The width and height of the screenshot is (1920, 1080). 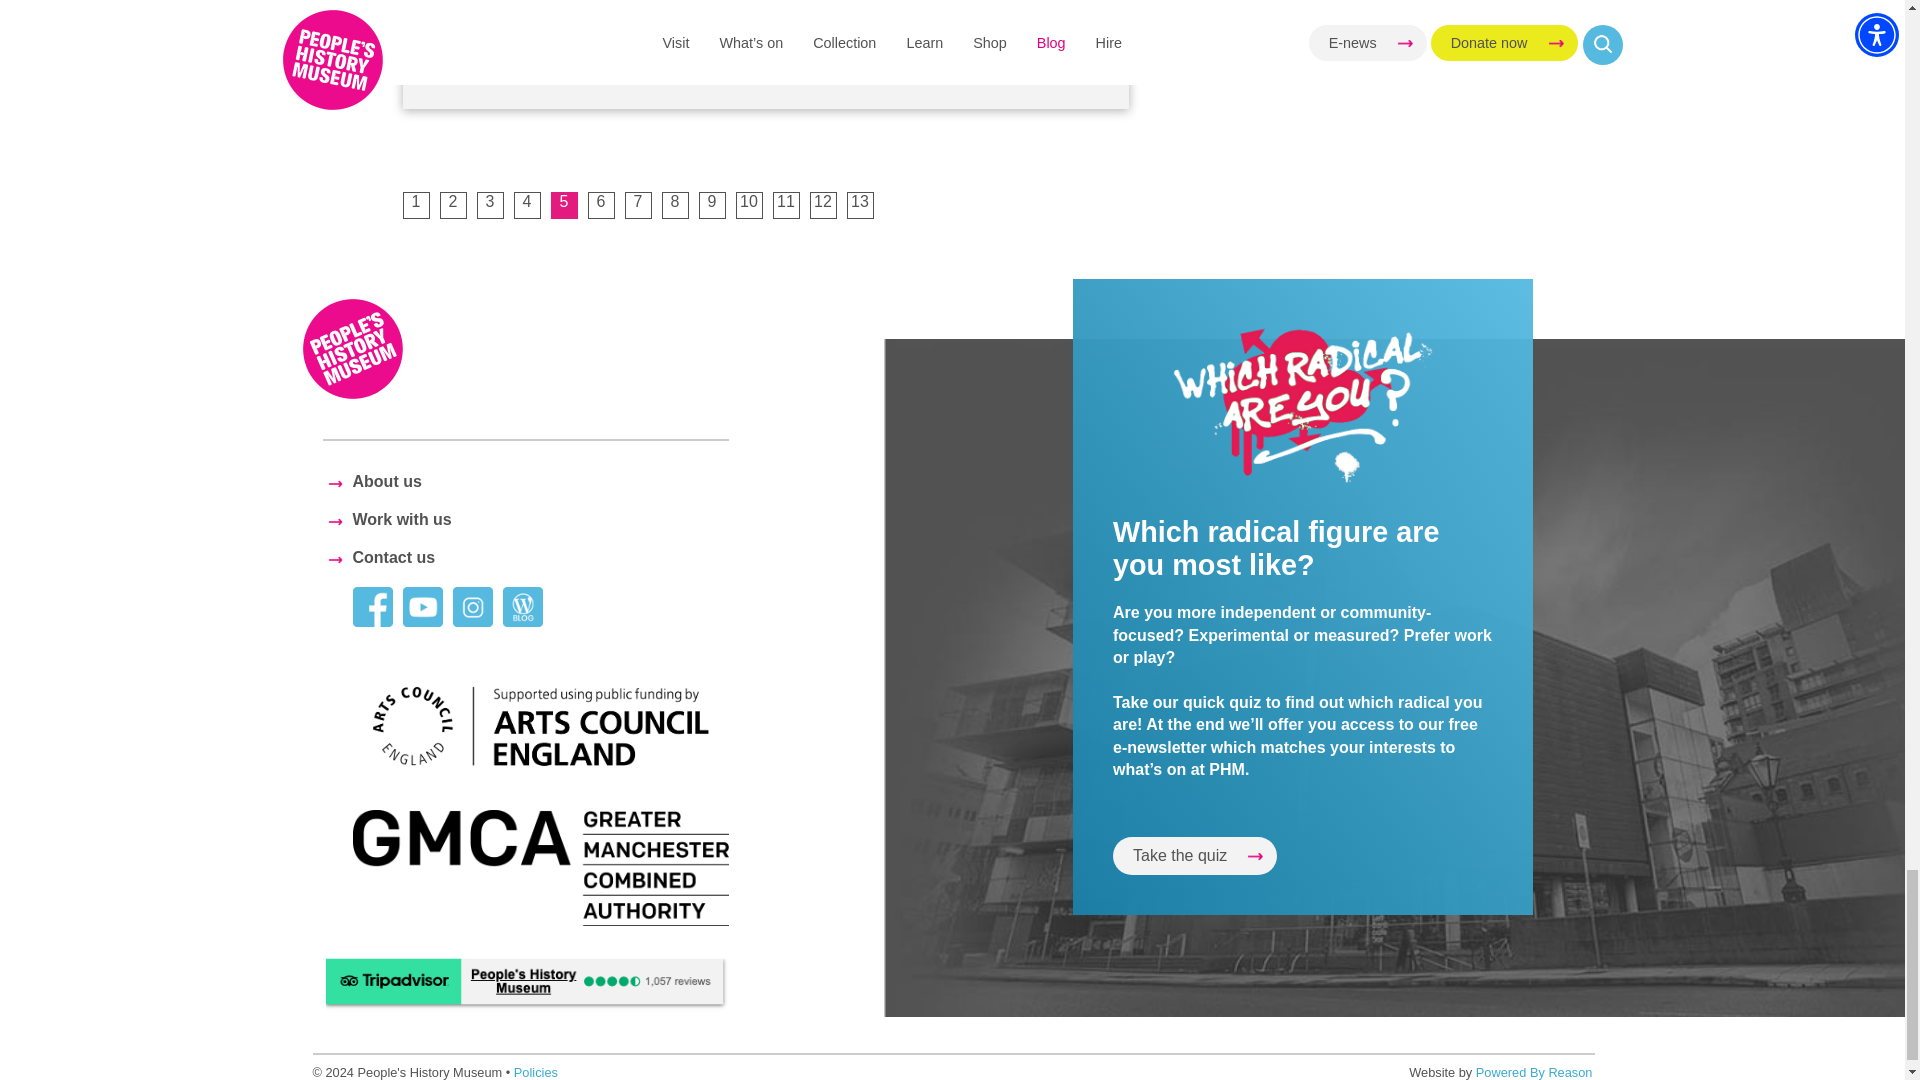 I want to click on 2, so click(x=452, y=206).